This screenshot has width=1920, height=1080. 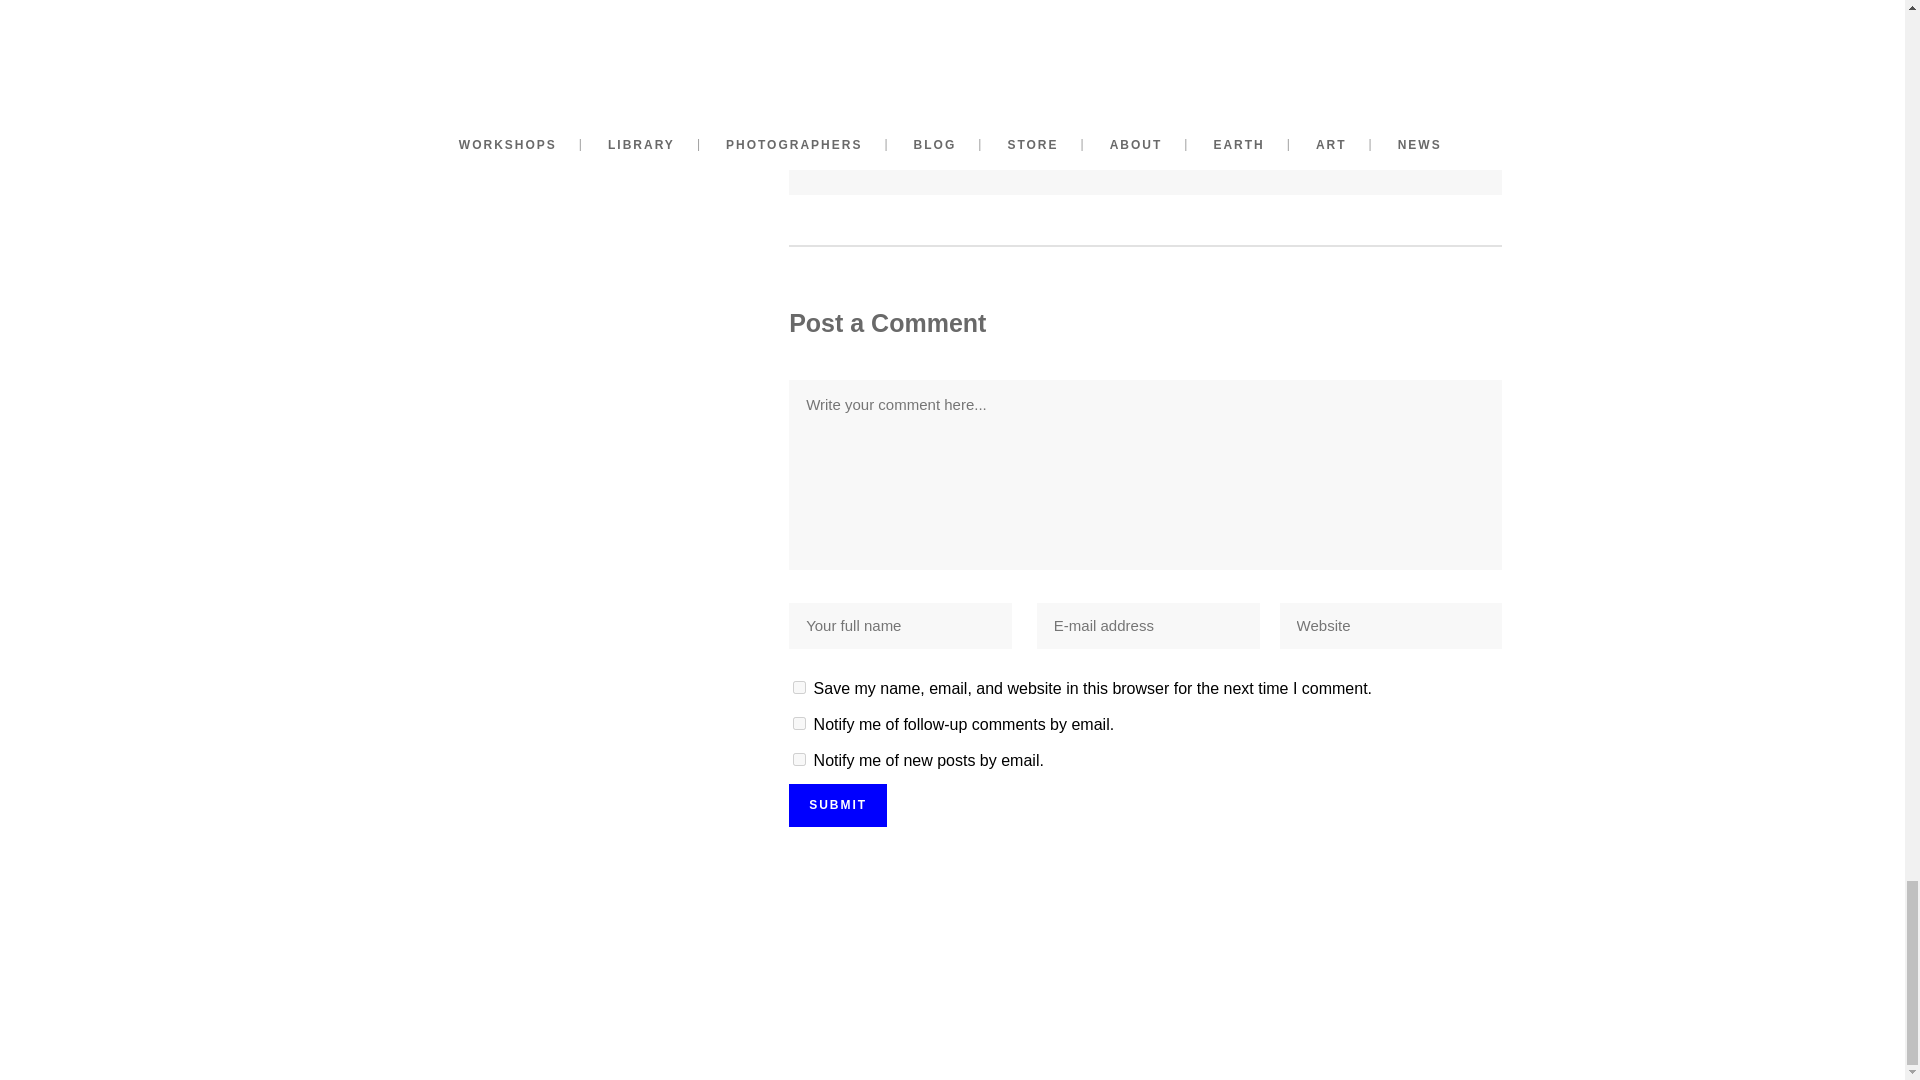 What do you see at coordinates (838, 806) in the screenshot?
I see `Submit` at bounding box center [838, 806].